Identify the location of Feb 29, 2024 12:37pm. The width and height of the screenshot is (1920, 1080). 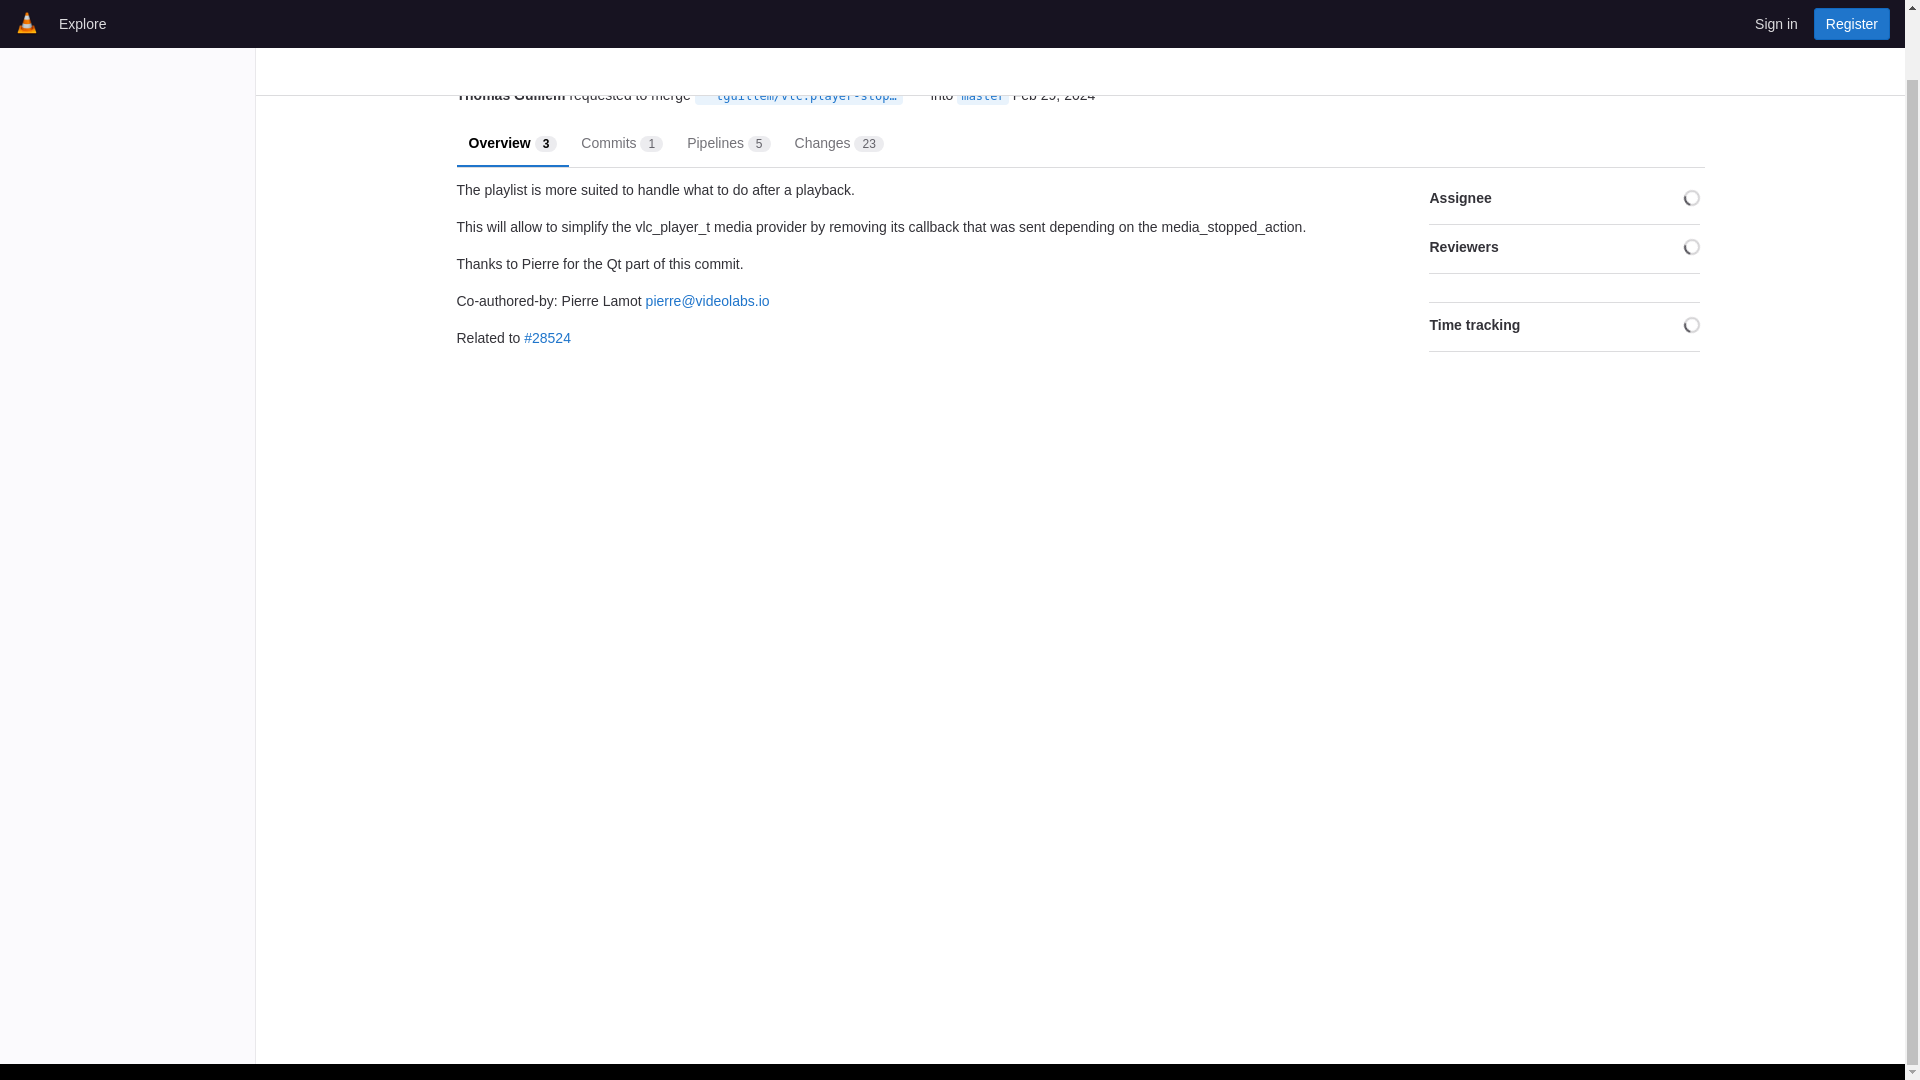
(1054, 95).